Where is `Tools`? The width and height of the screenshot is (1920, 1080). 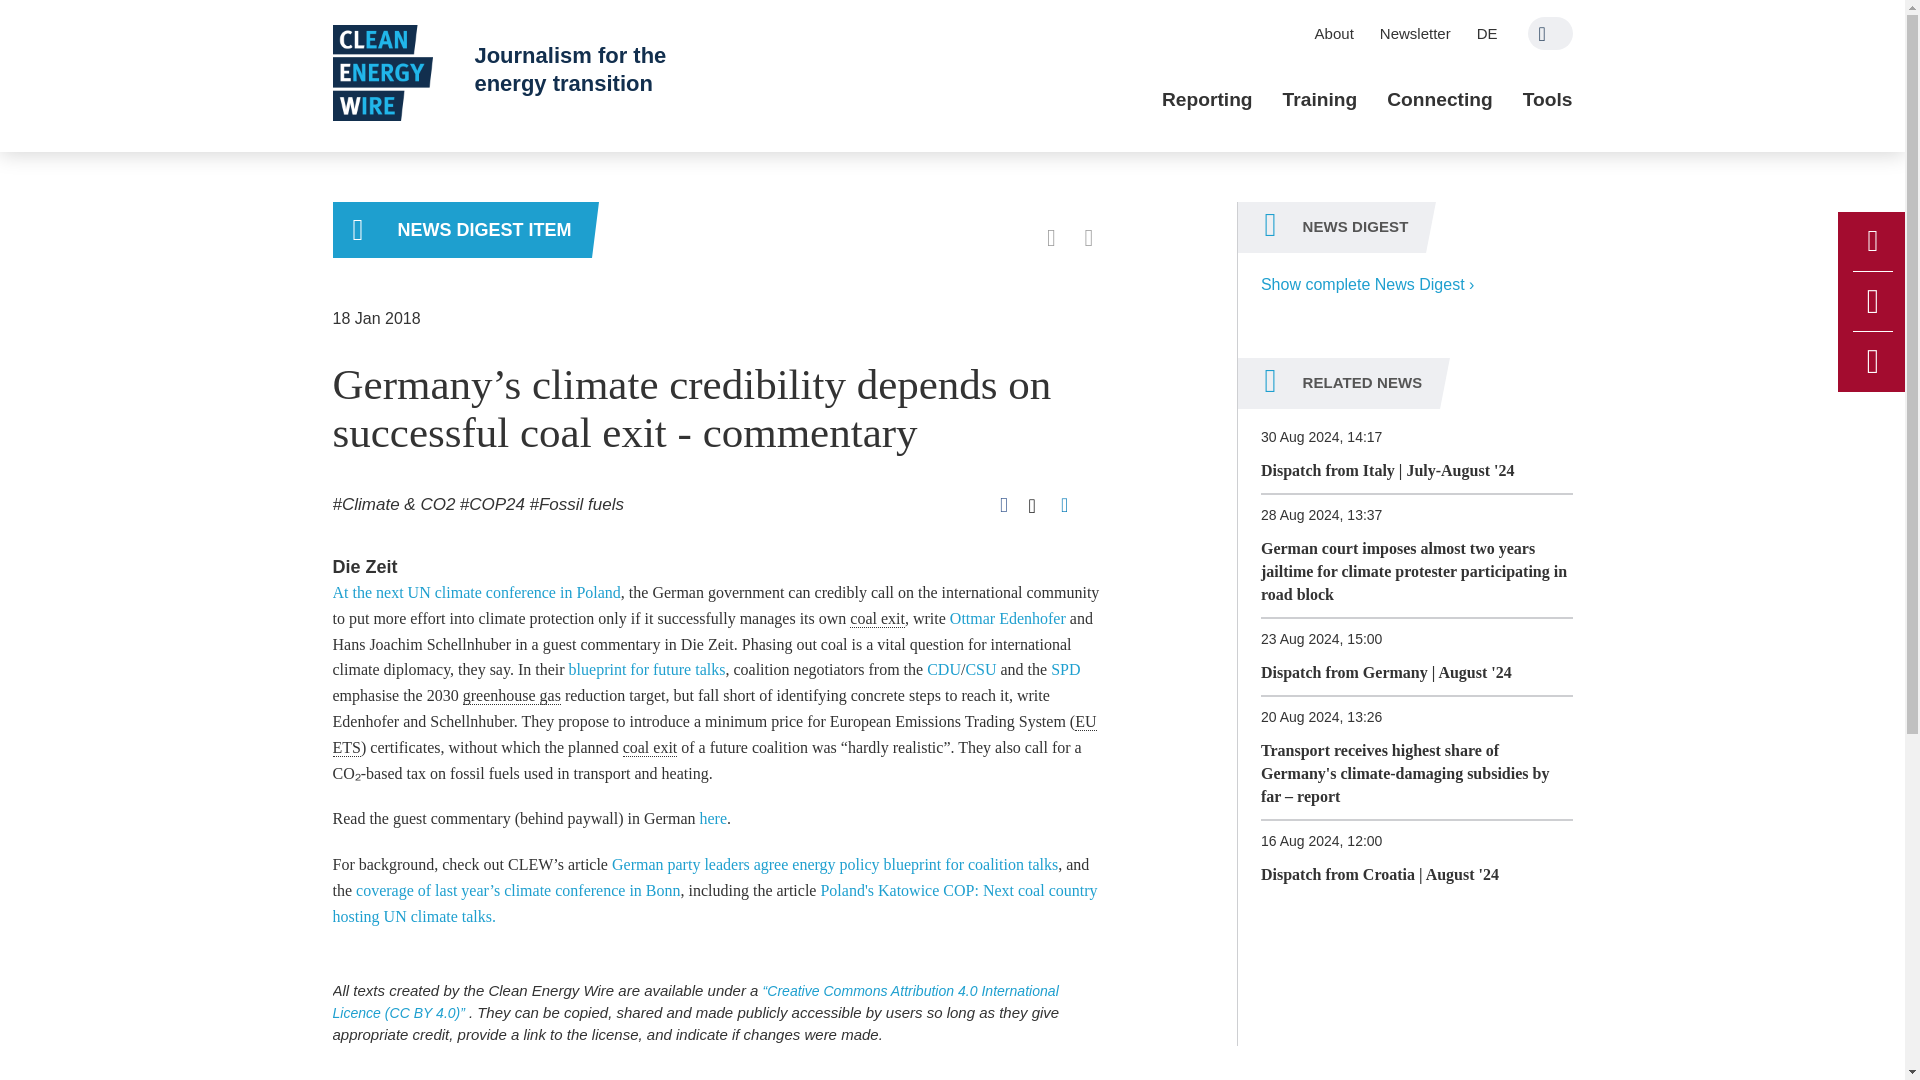
Tools is located at coordinates (1547, 100).